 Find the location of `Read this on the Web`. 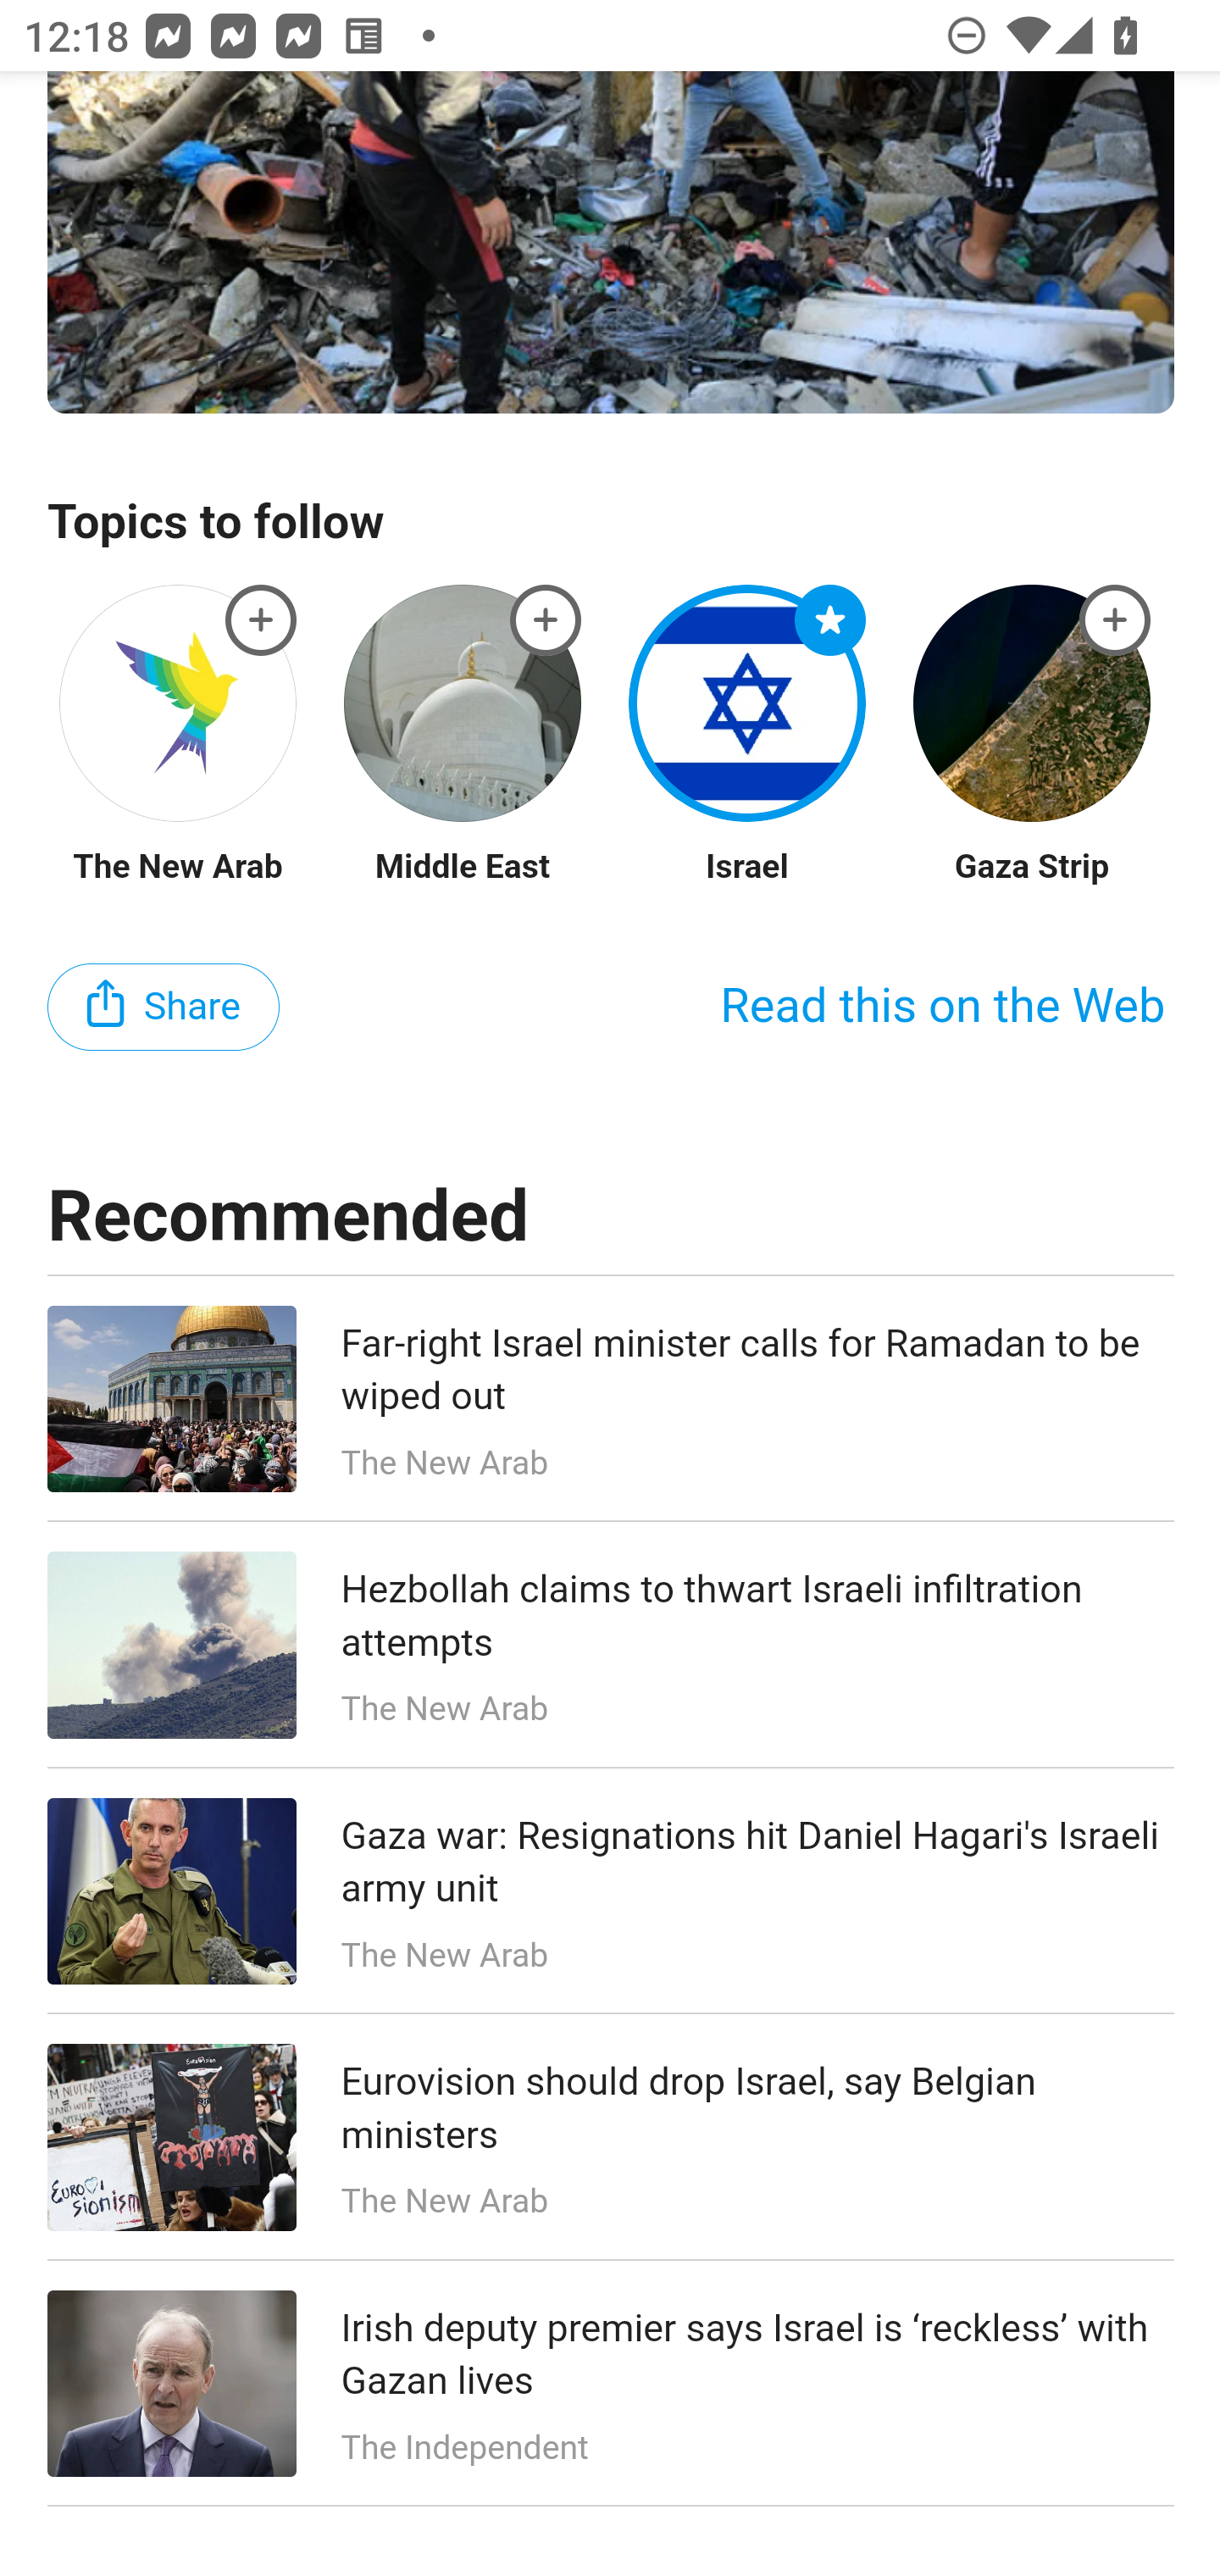

Read this on the Web is located at coordinates (942, 1007).